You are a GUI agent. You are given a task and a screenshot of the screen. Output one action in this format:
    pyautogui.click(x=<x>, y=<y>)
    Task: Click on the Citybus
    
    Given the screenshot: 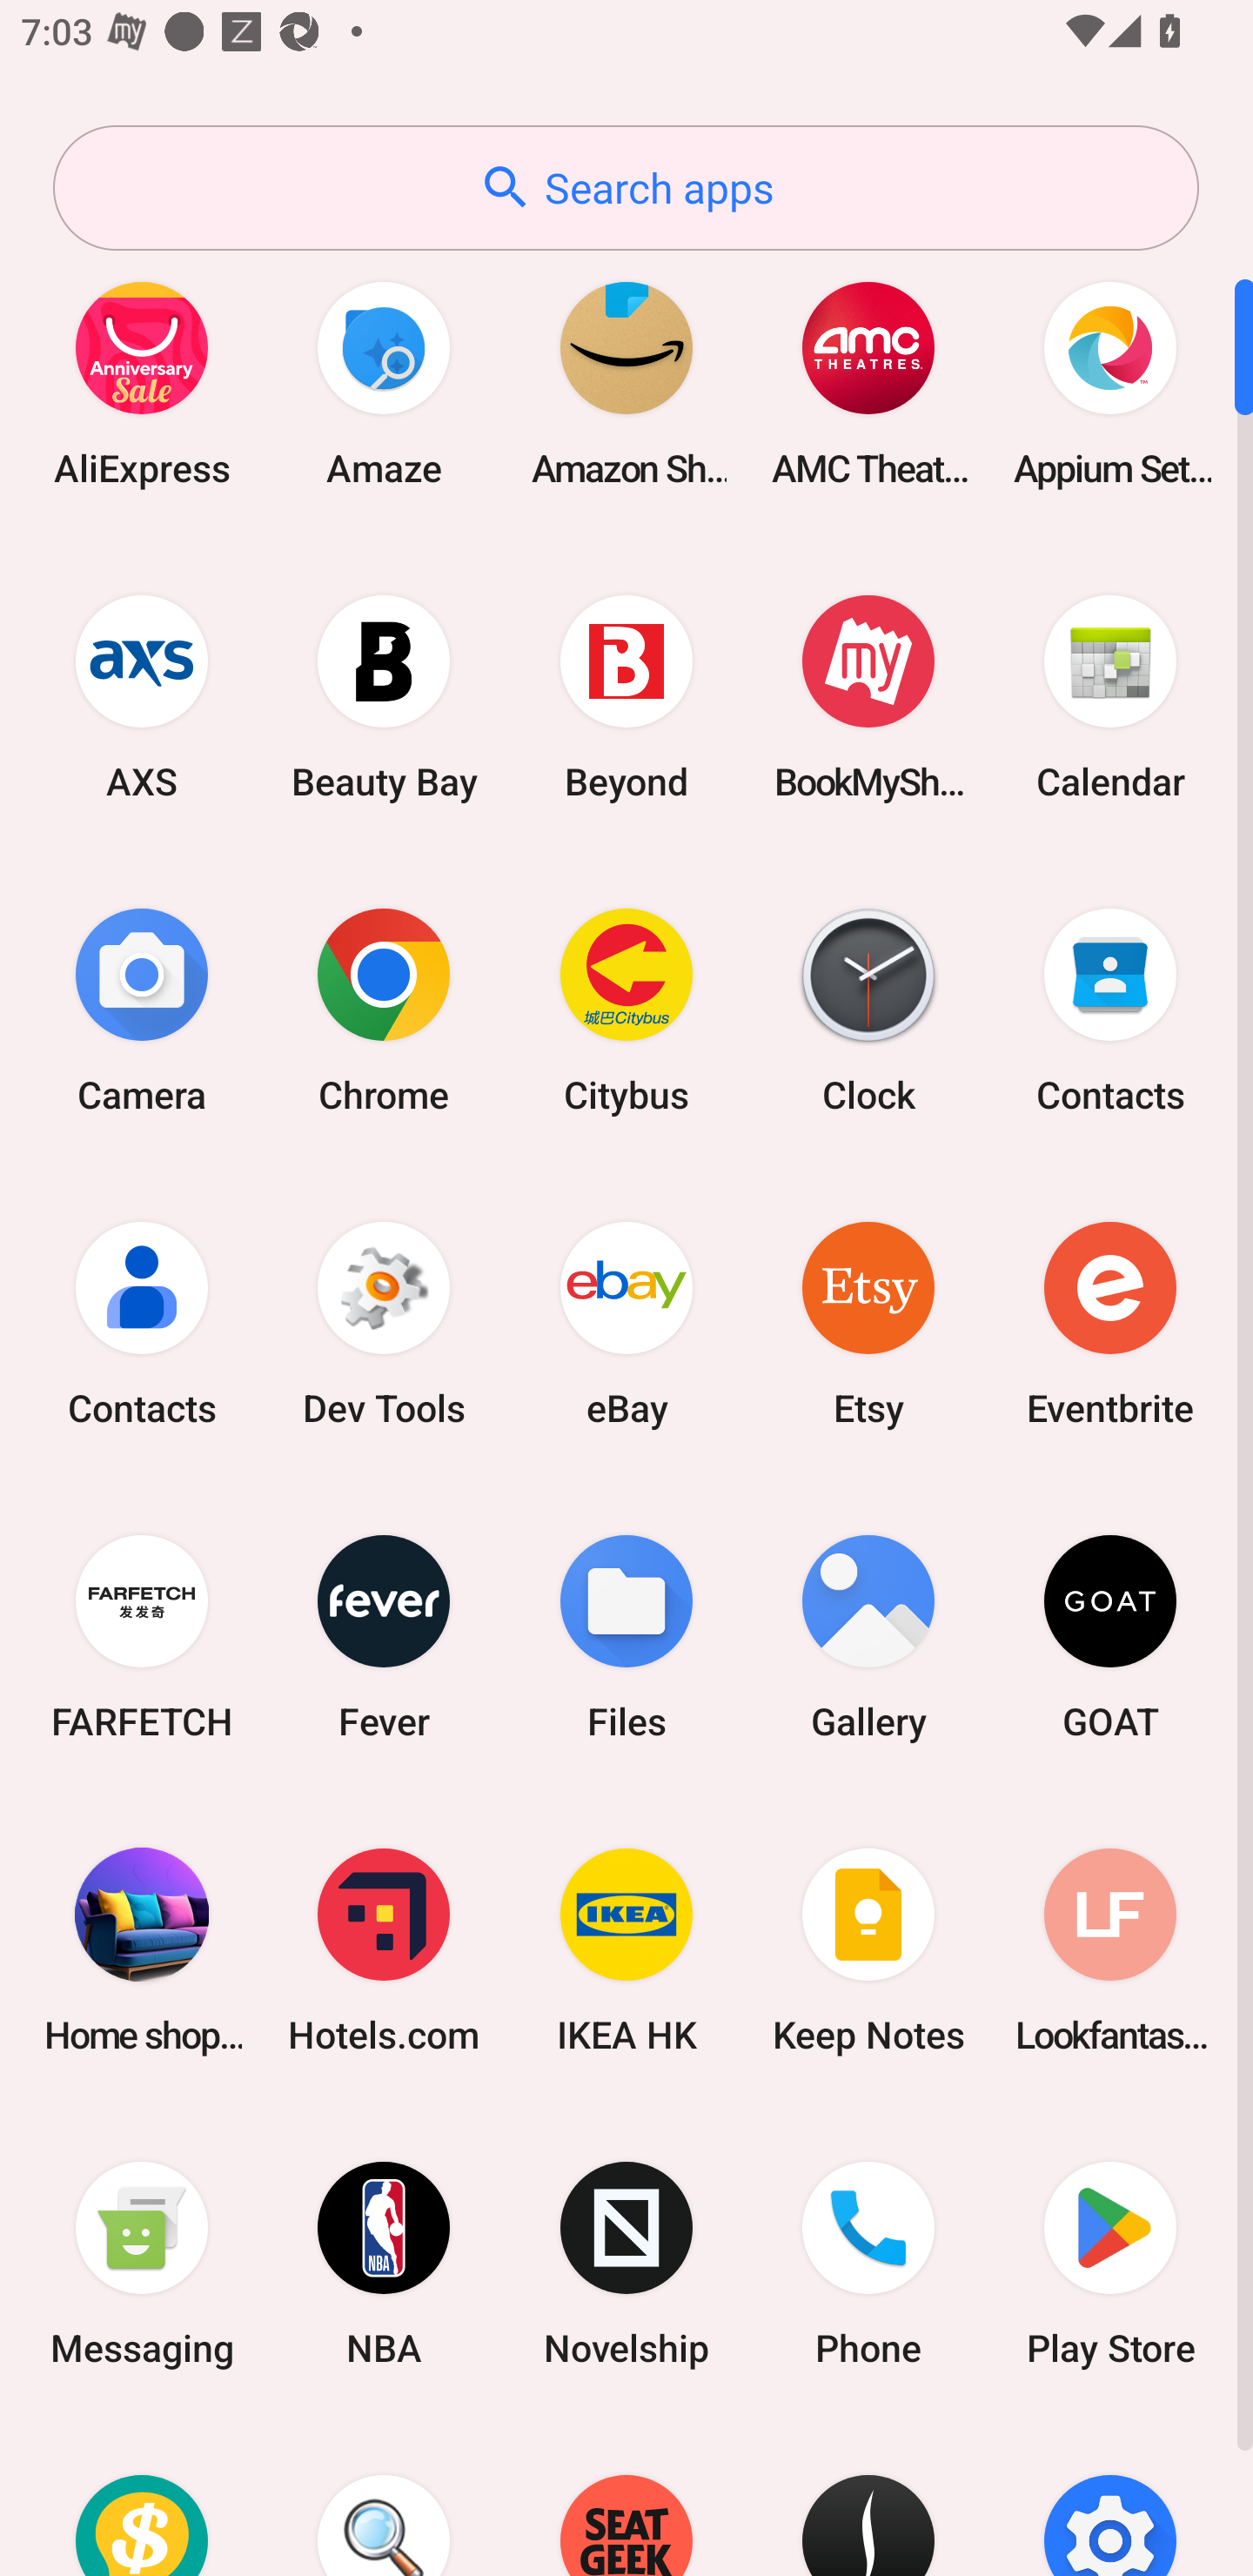 What is the action you would take?
    pyautogui.click(x=626, y=1010)
    